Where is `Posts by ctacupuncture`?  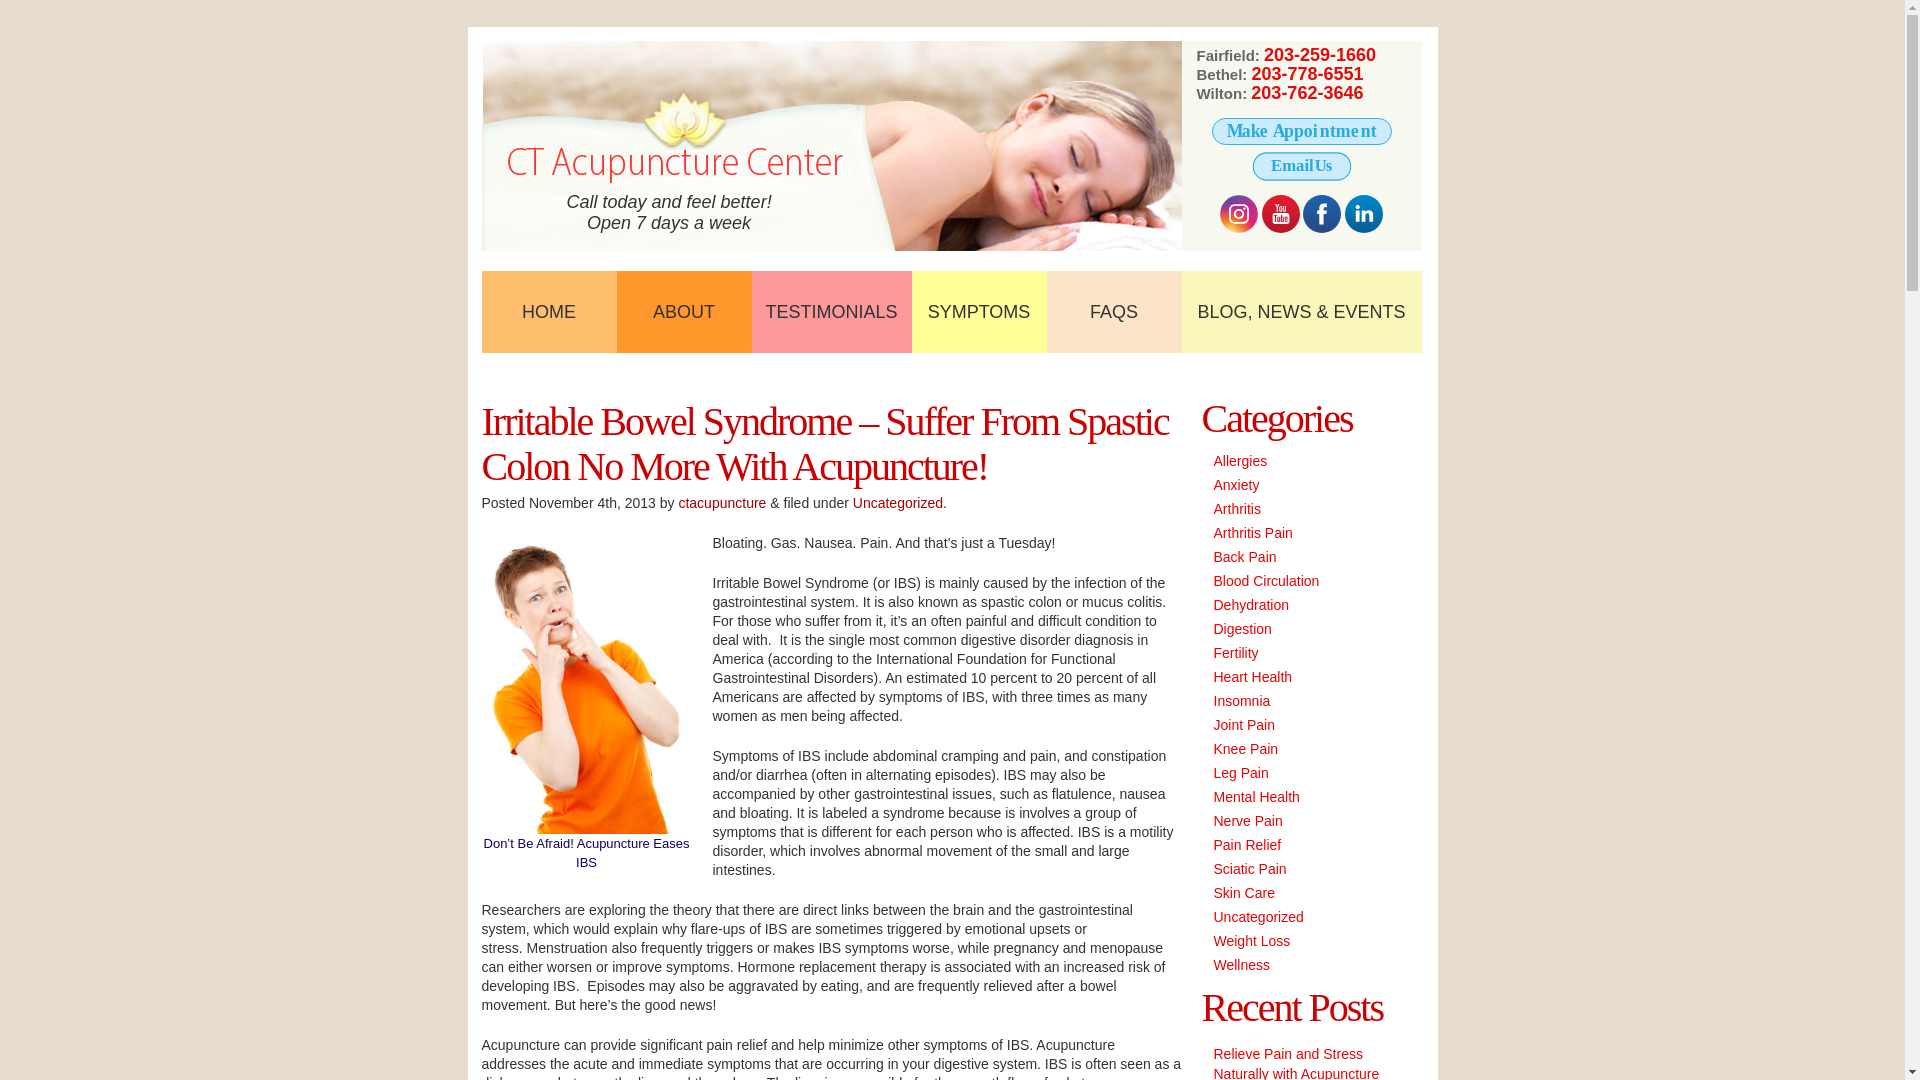 Posts by ctacupuncture is located at coordinates (722, 502).